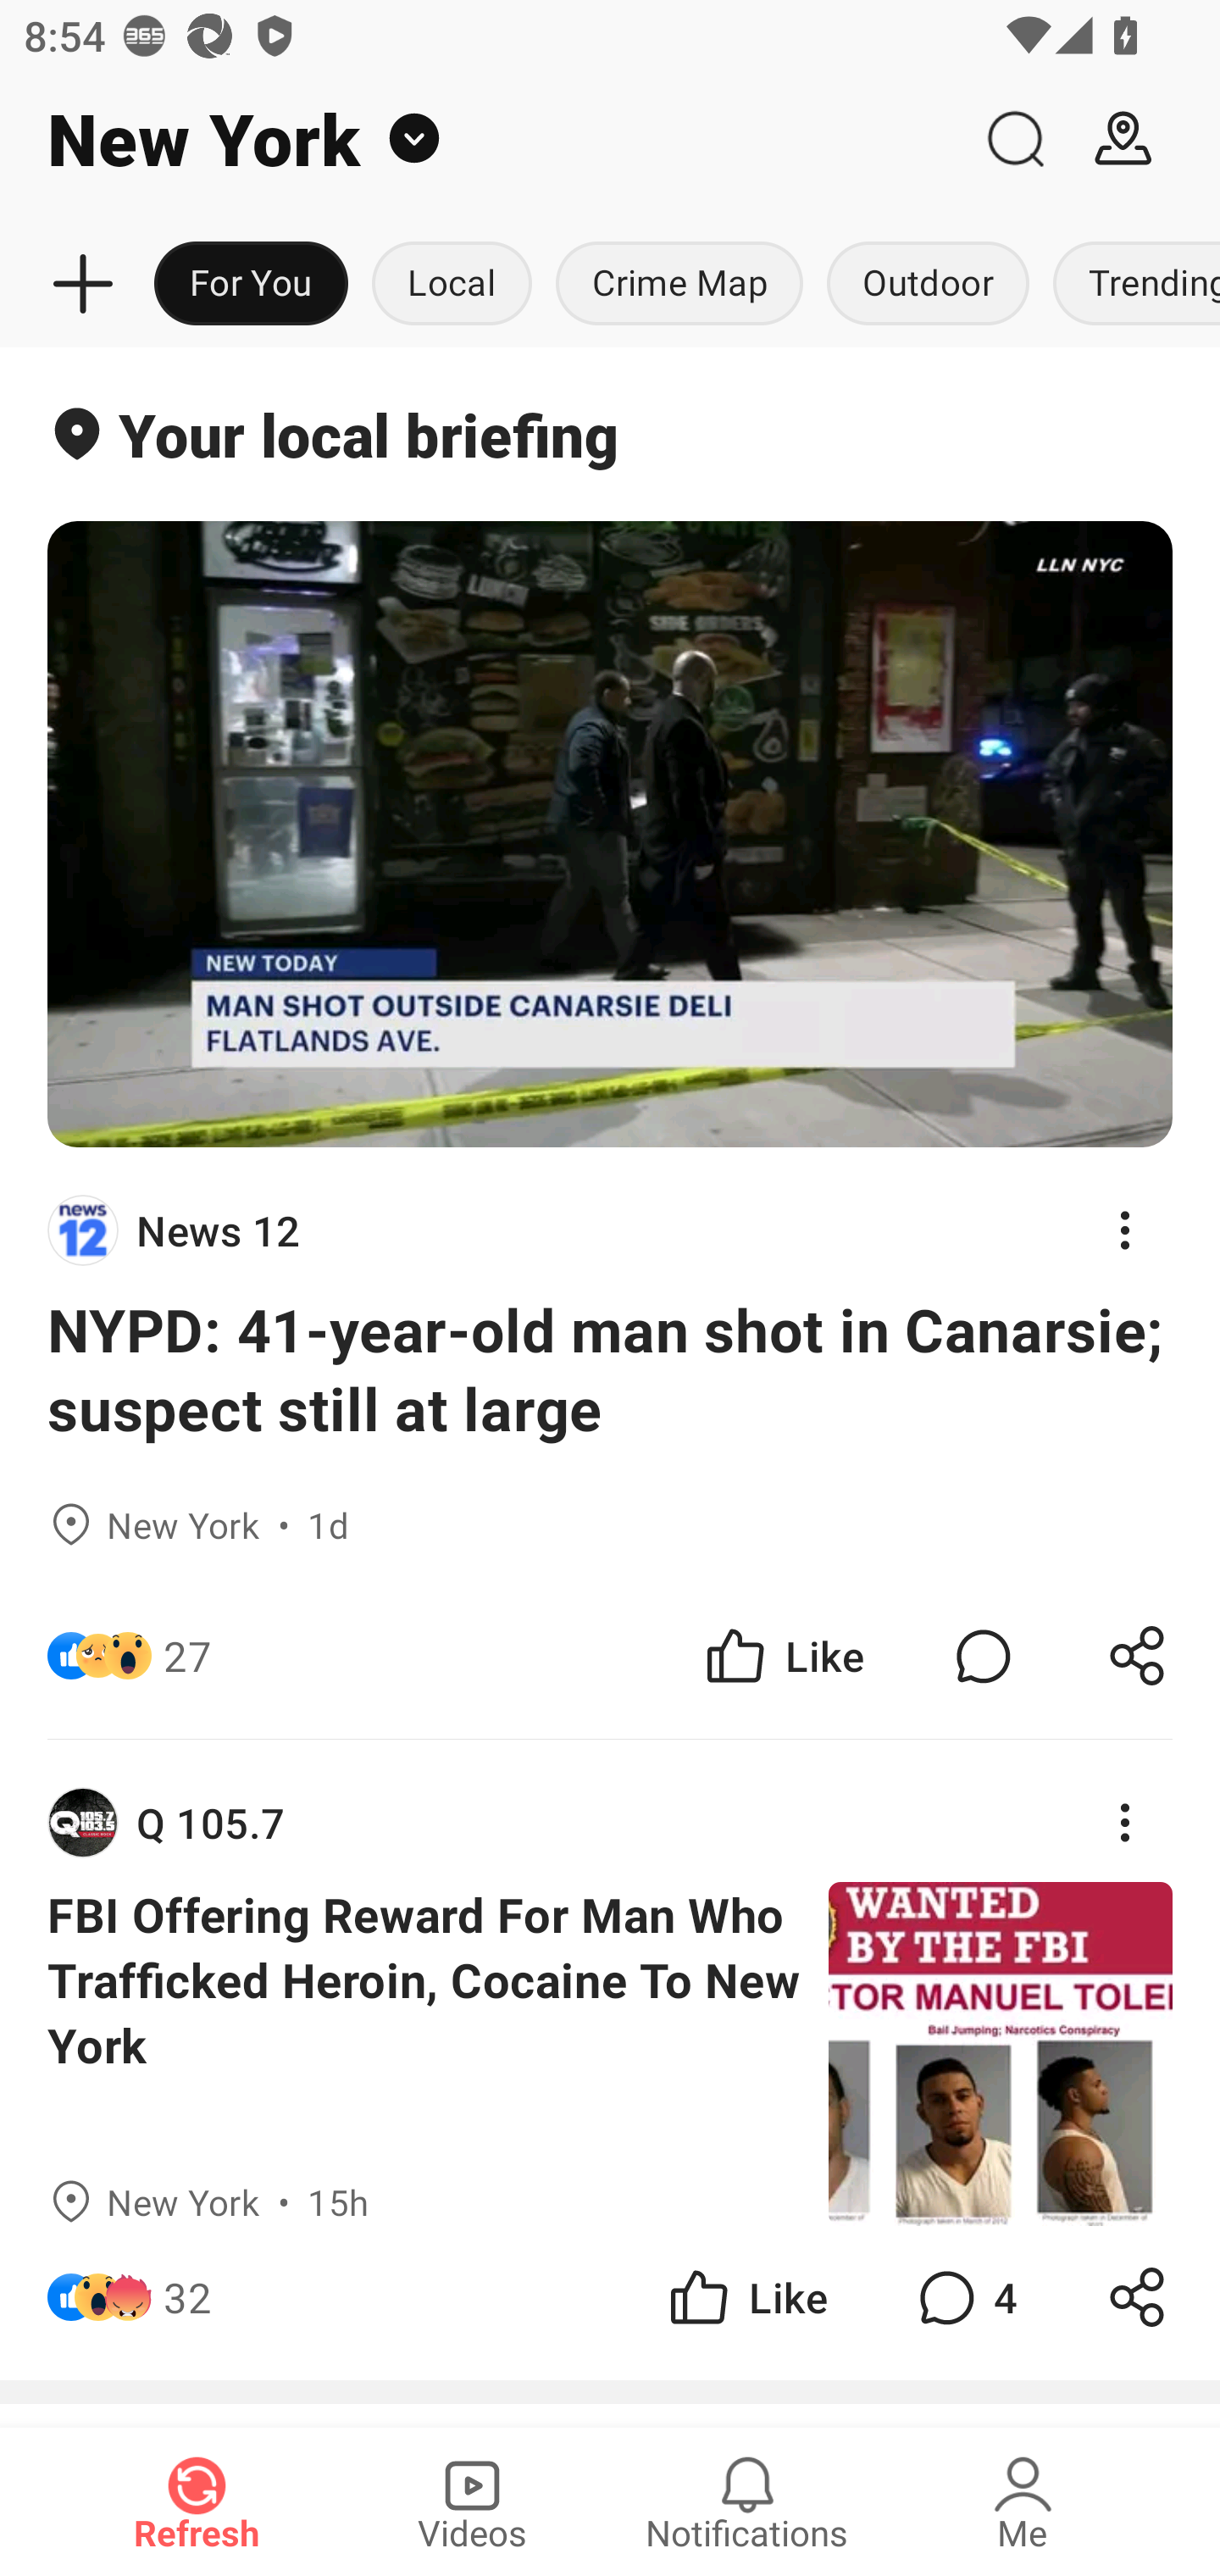 The height and width of the screenshot is (2576, 1220). Describe the element at coordinates (187, 2296) in the screenshot. I see `32` at that location.